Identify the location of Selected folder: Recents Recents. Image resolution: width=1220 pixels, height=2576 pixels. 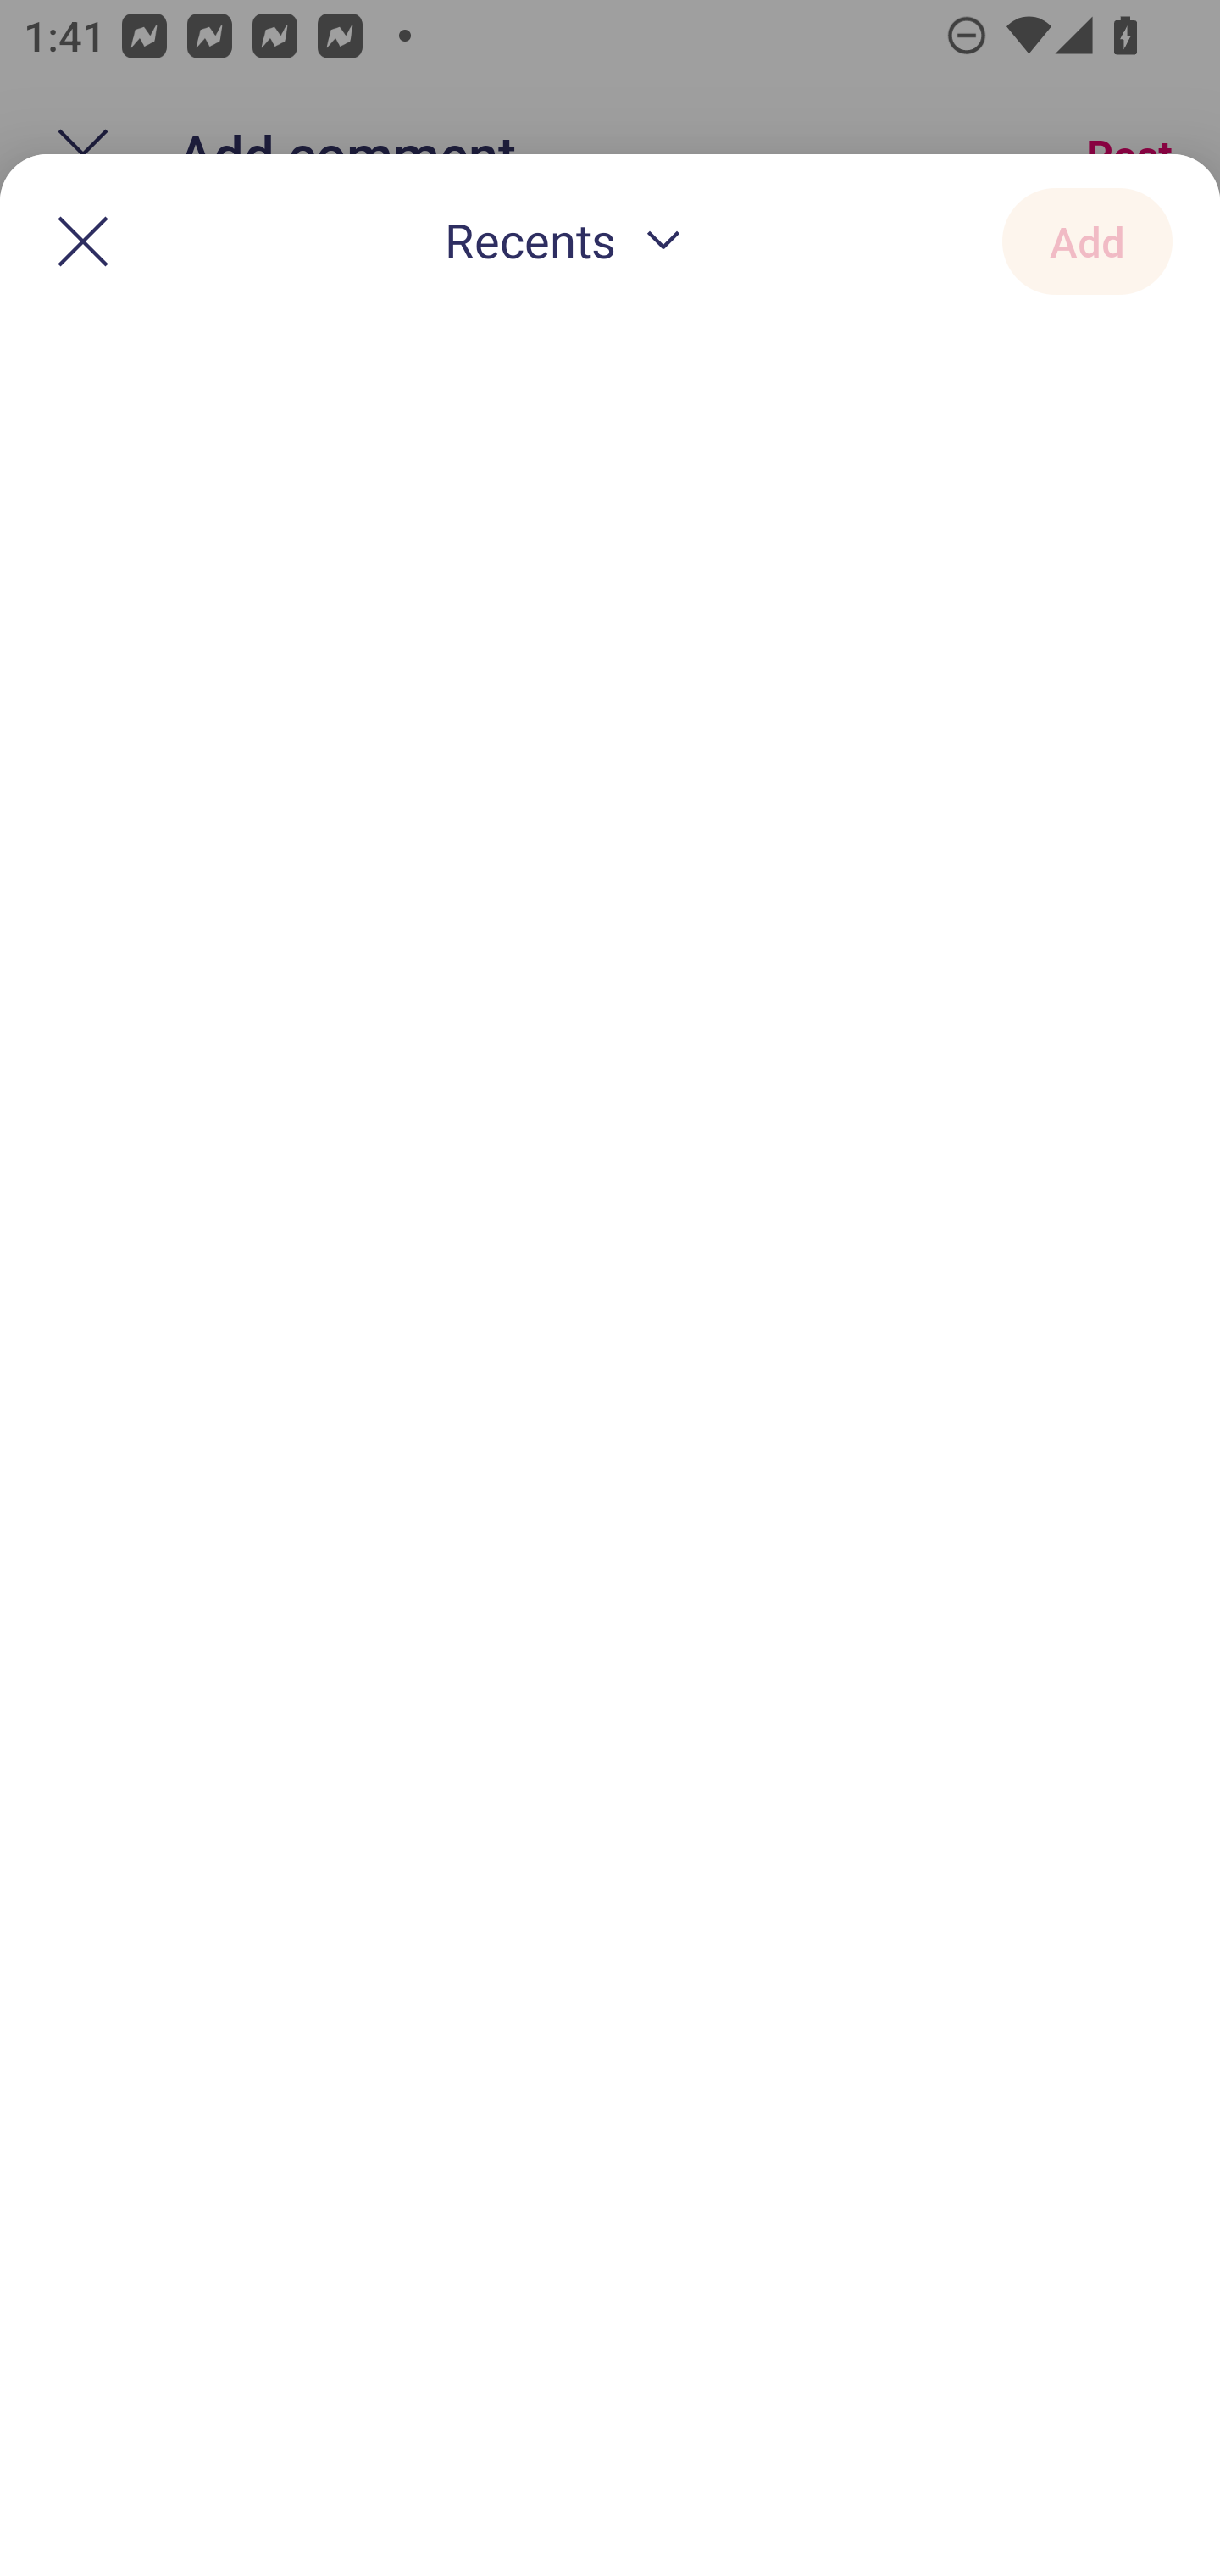
(569, 242).